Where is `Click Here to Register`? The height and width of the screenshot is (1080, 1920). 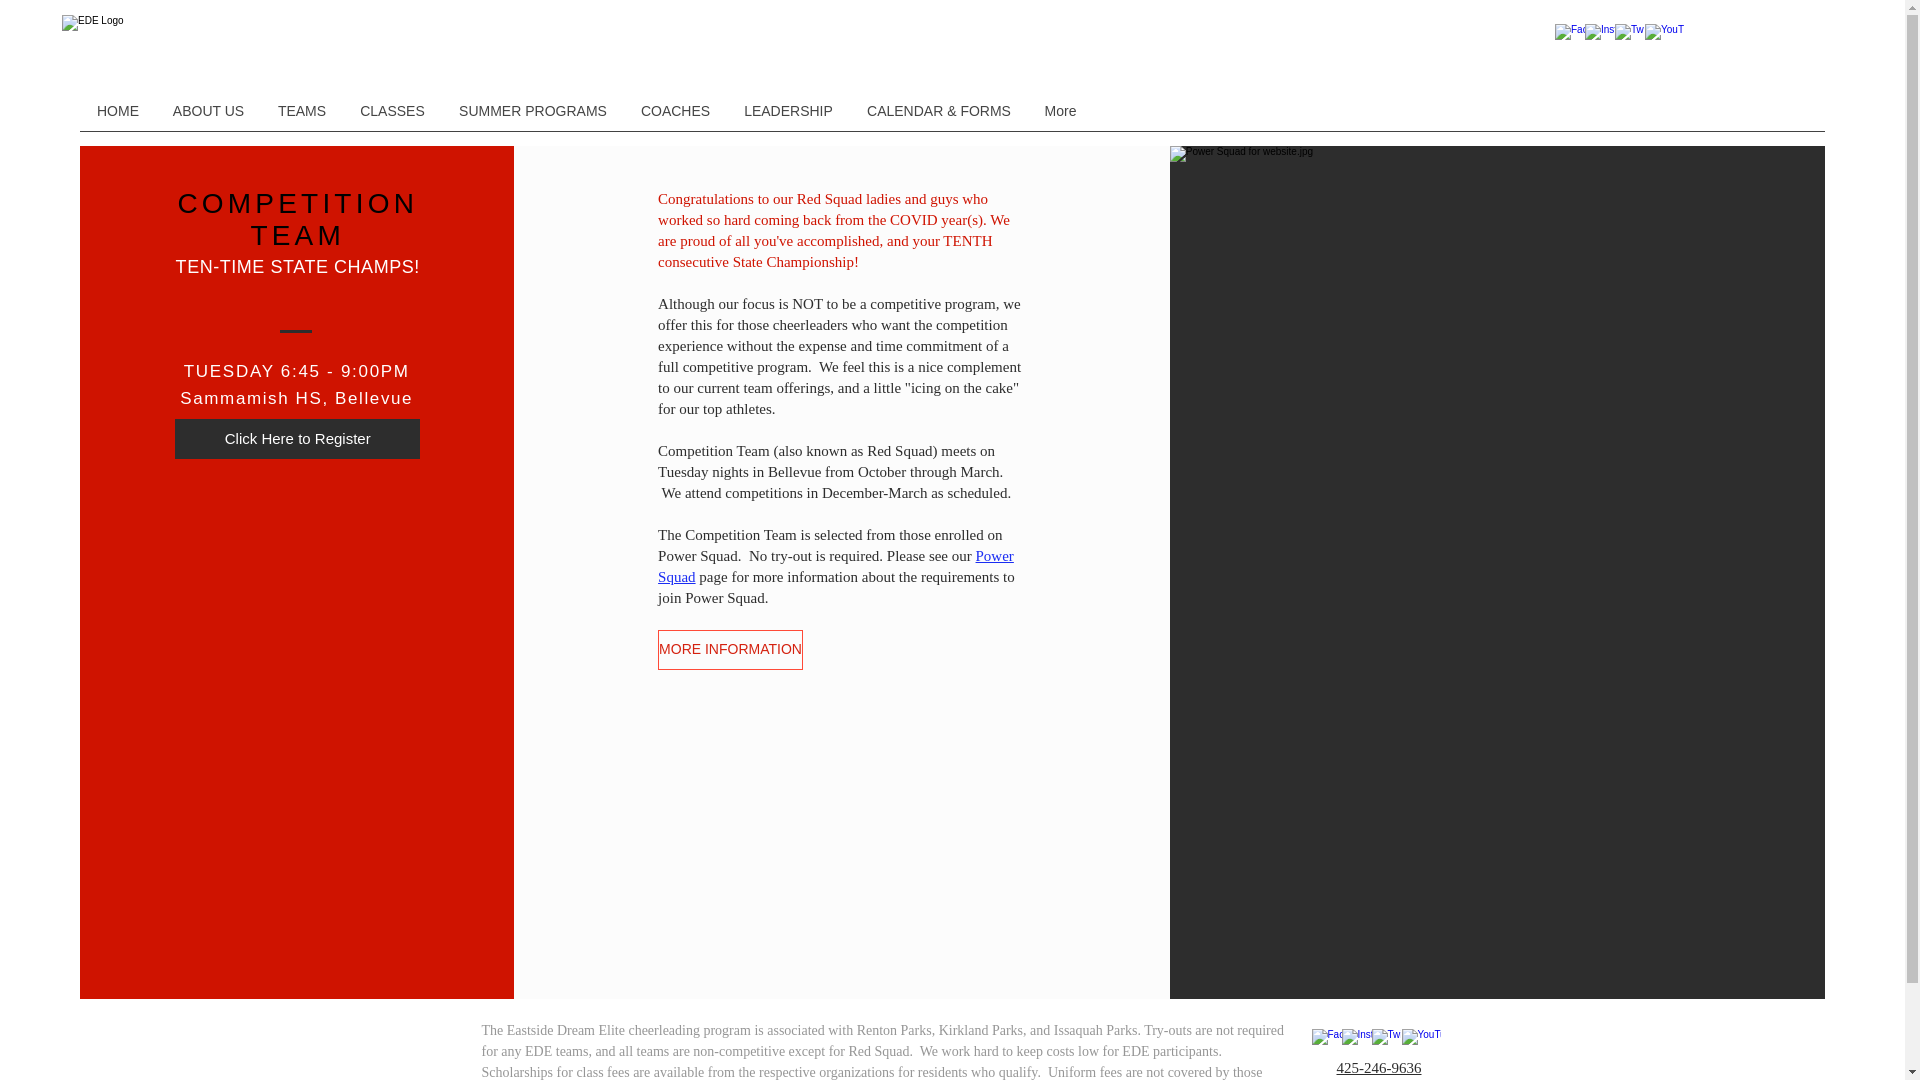 Click Here to Register is located at coordinates (297, 439).